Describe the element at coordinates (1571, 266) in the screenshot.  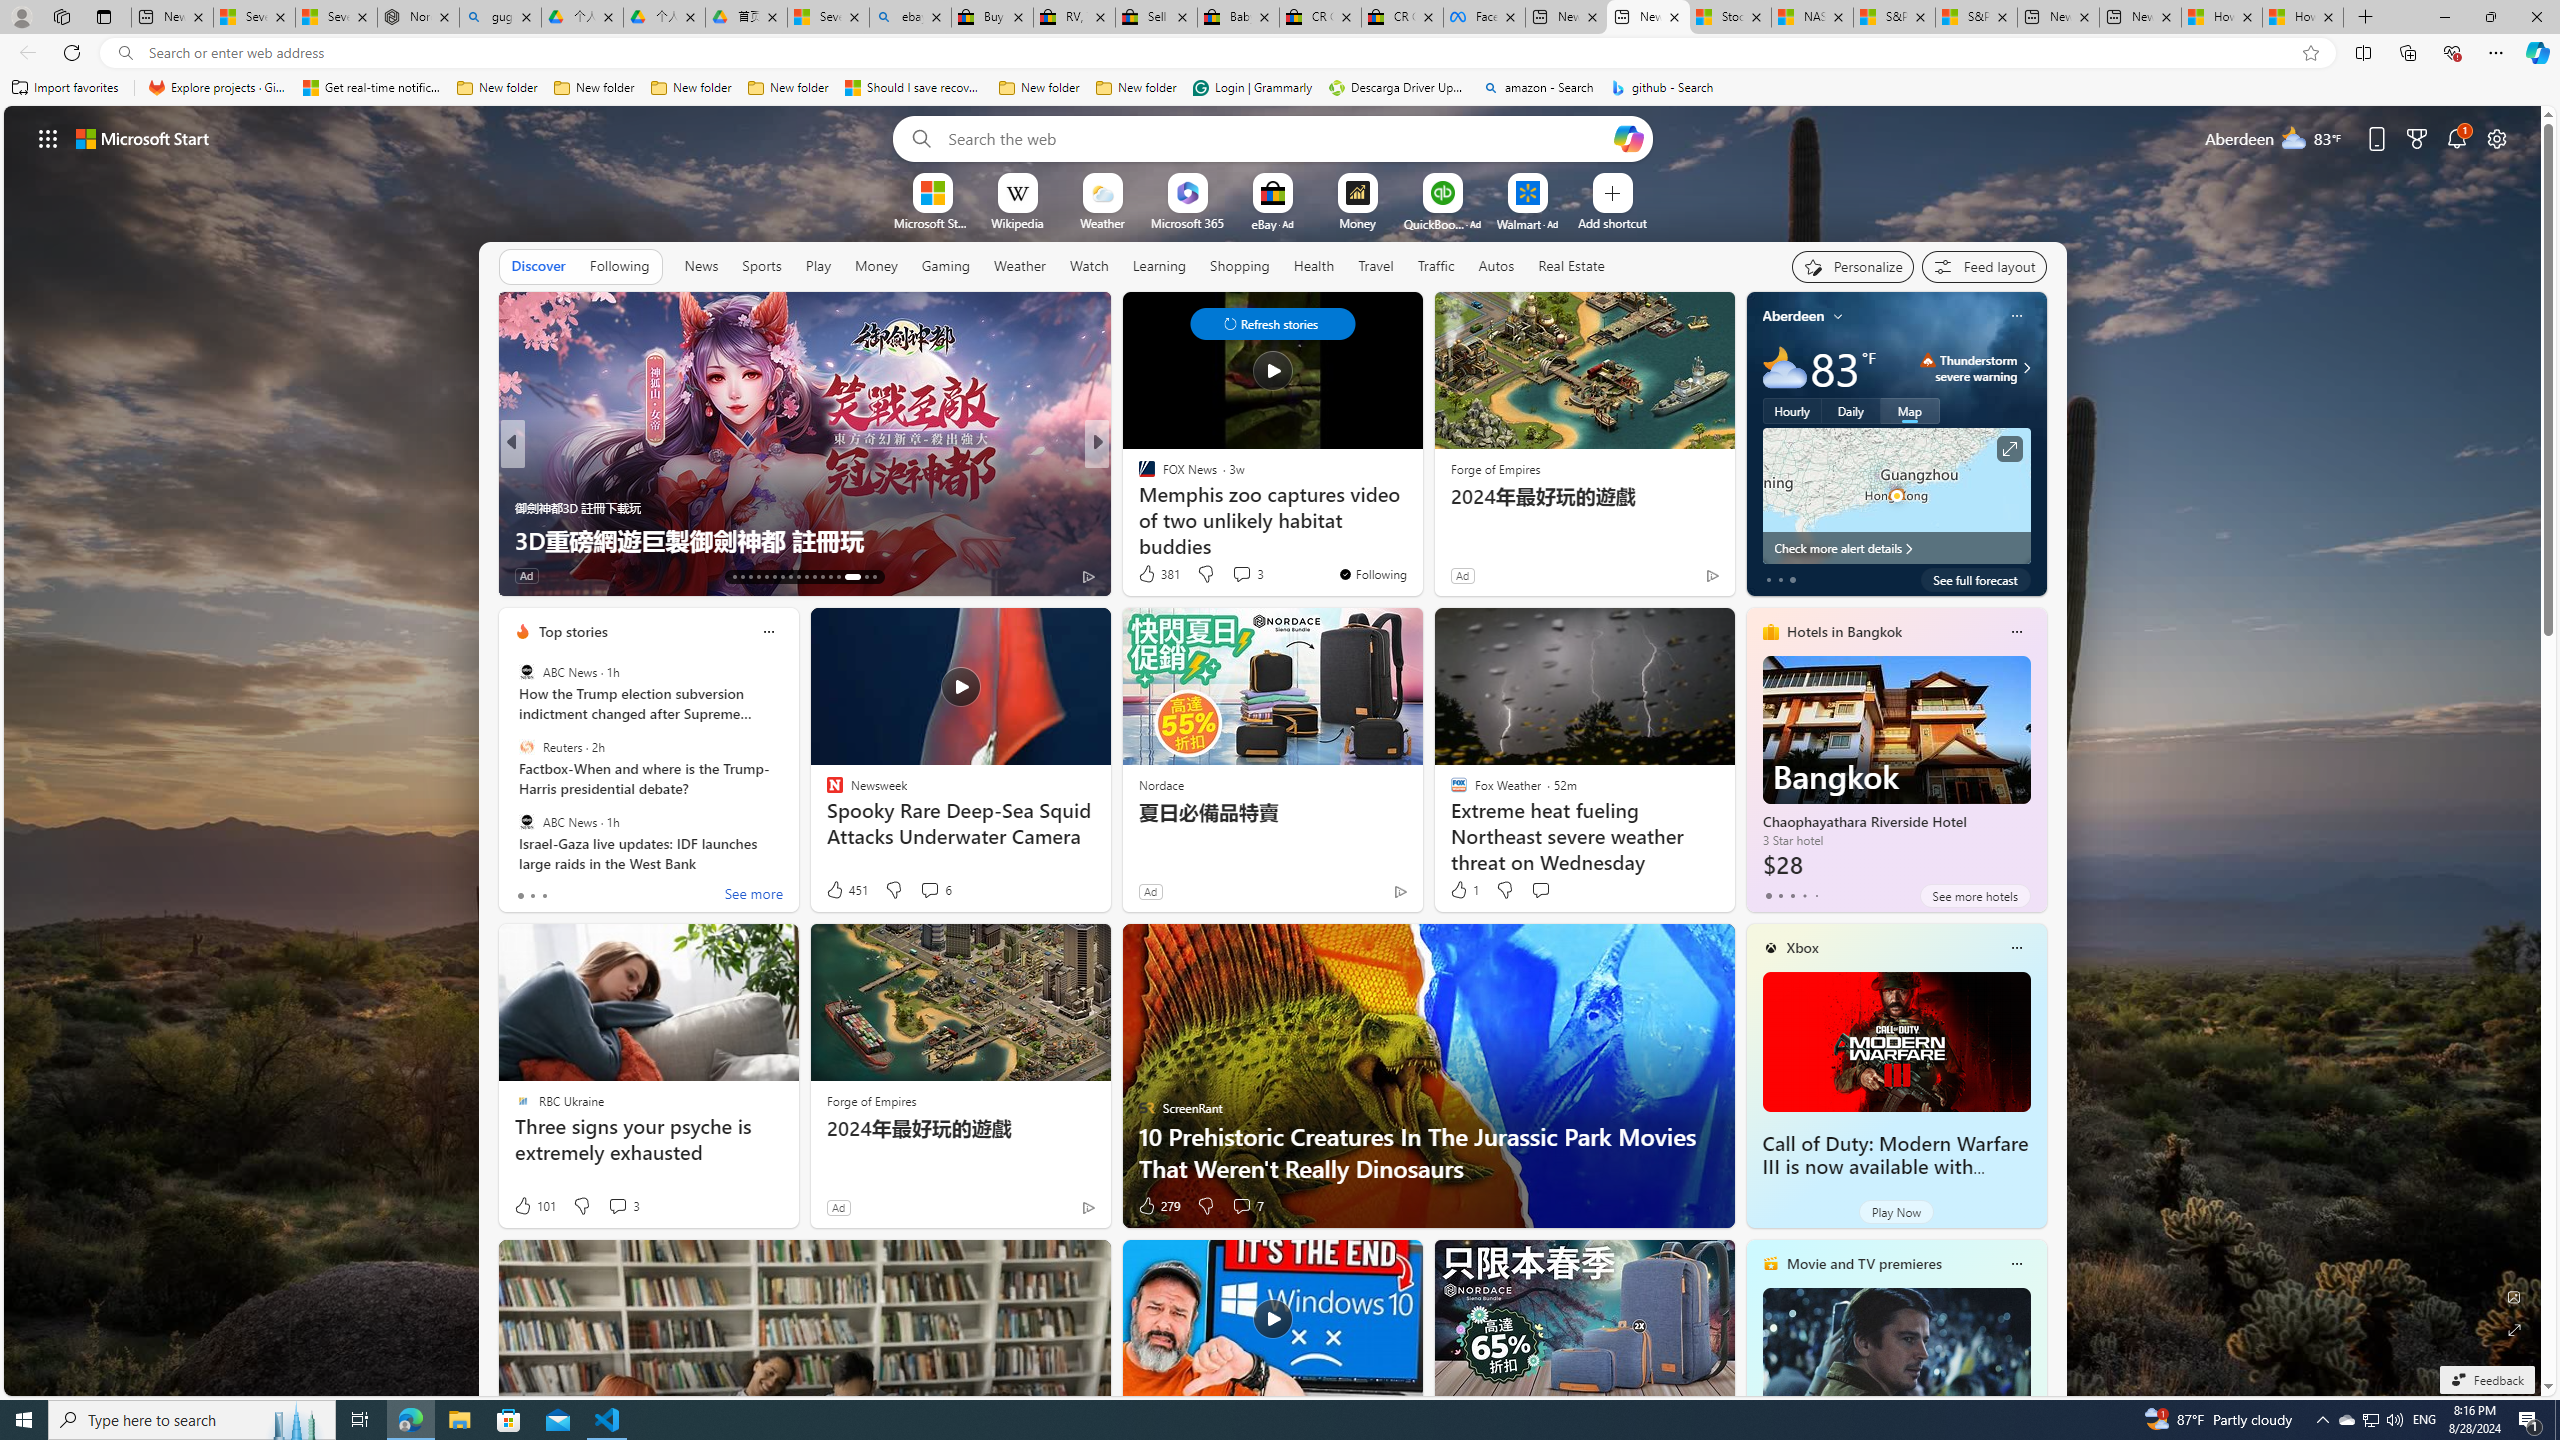
I see `Real Estate` at that location.